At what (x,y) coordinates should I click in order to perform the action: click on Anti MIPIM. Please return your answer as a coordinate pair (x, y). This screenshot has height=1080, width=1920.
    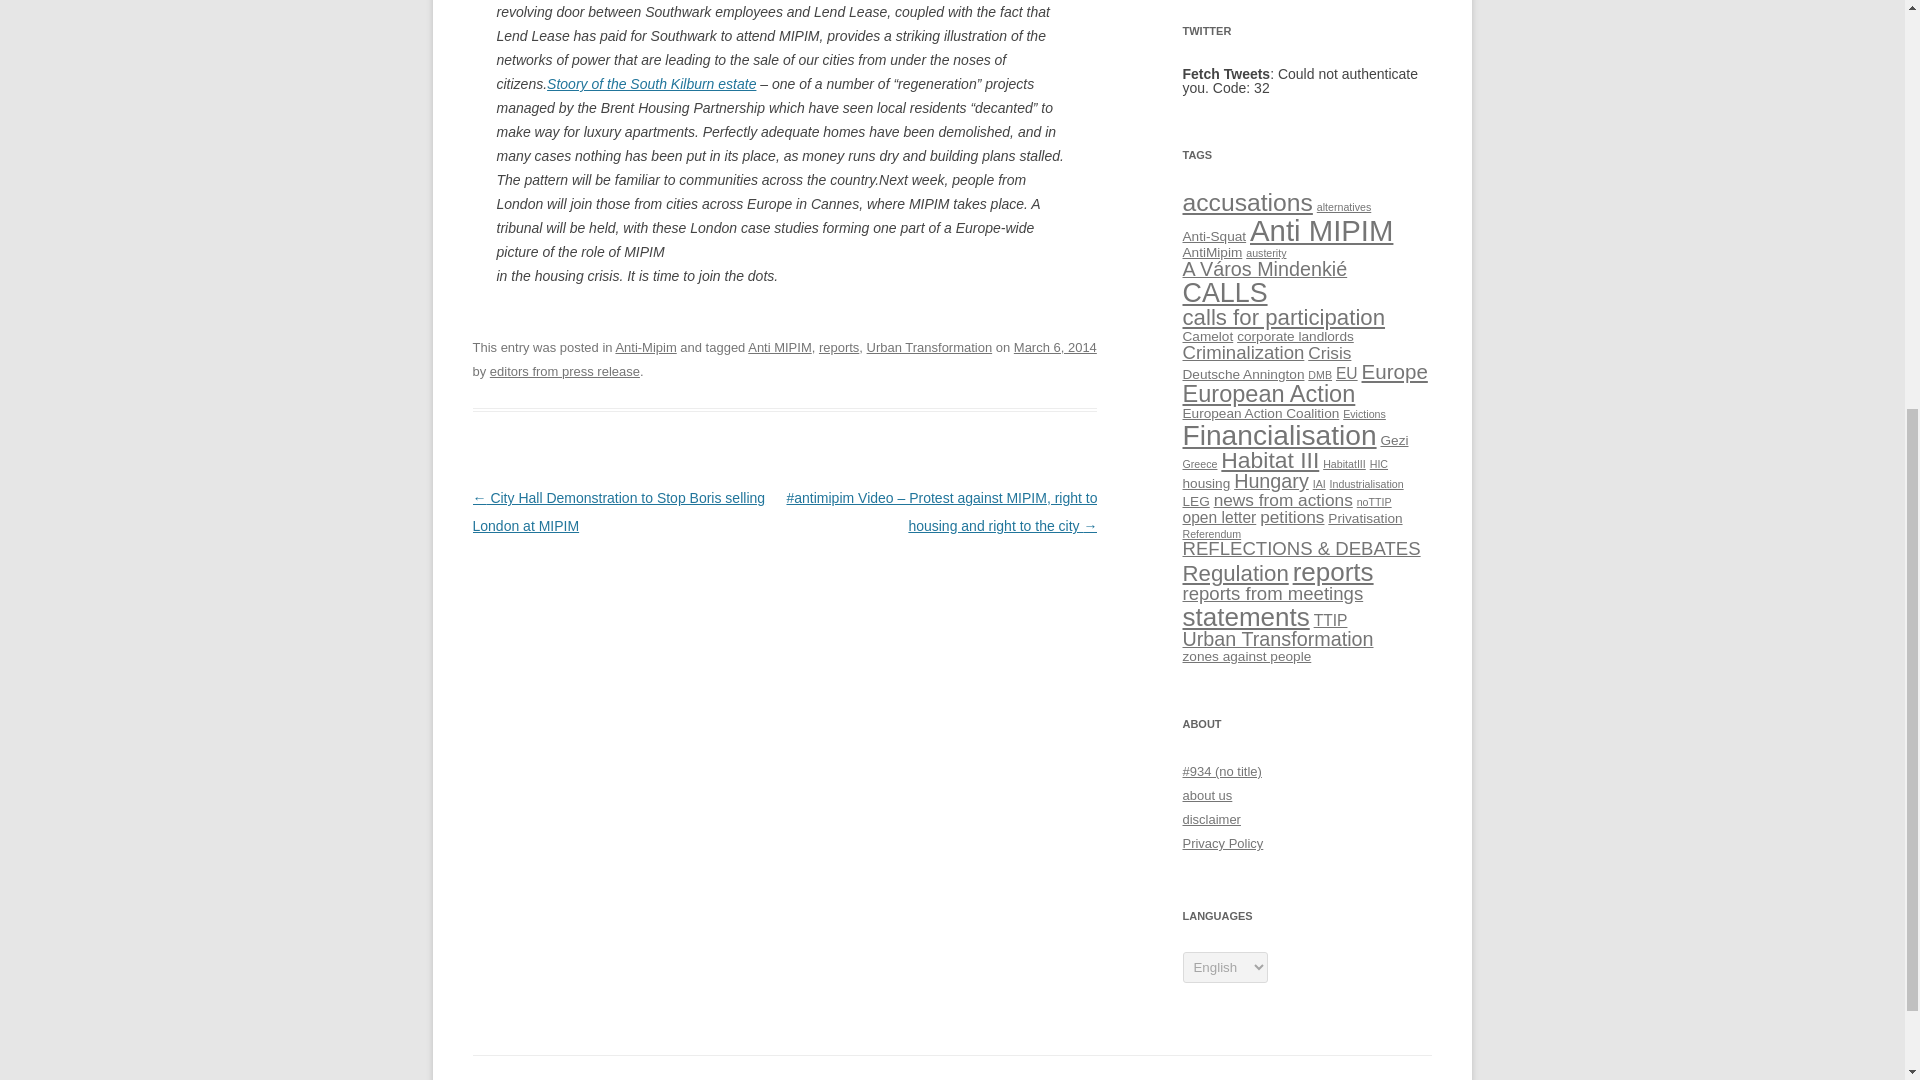
    Looking at the image, I should click on (780, 348).